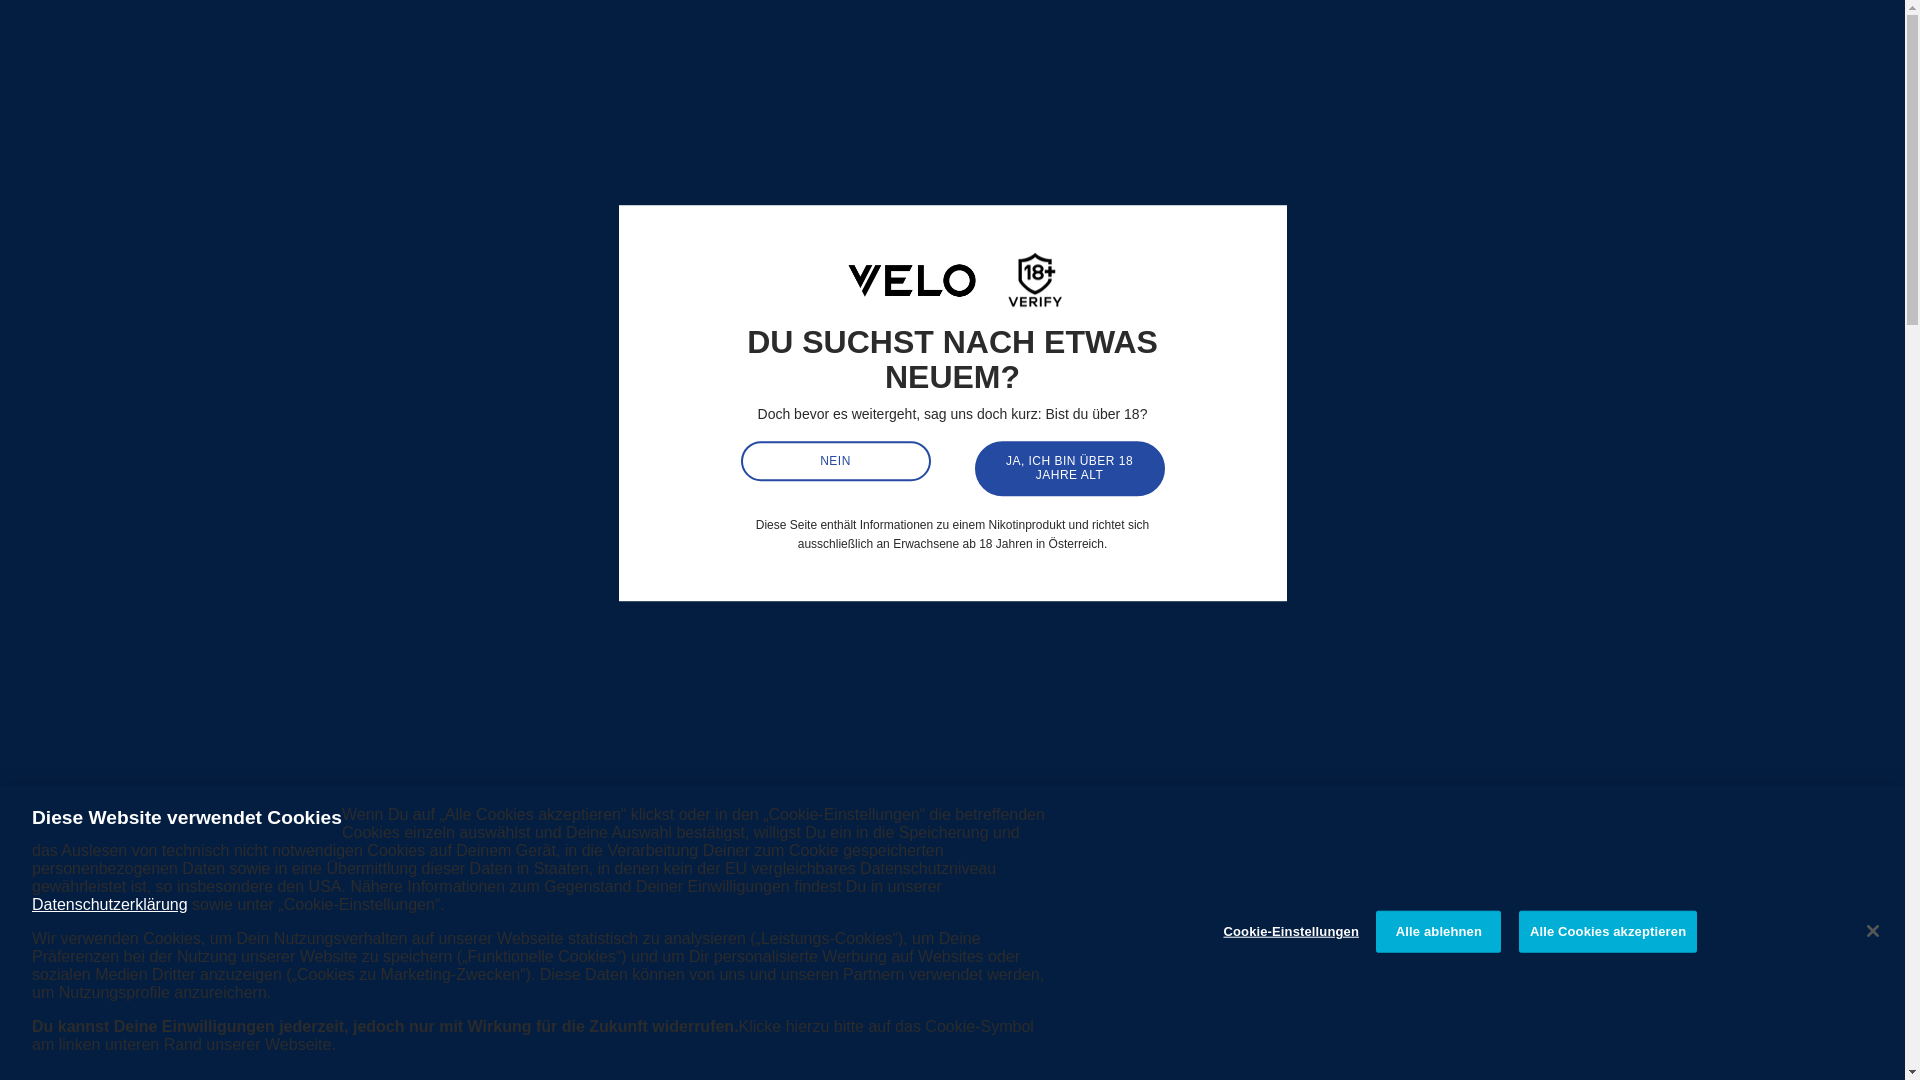 The width and height of the screenshot is (1920, 1080). I want to click on FREE TRIAL, so click(209, 104).